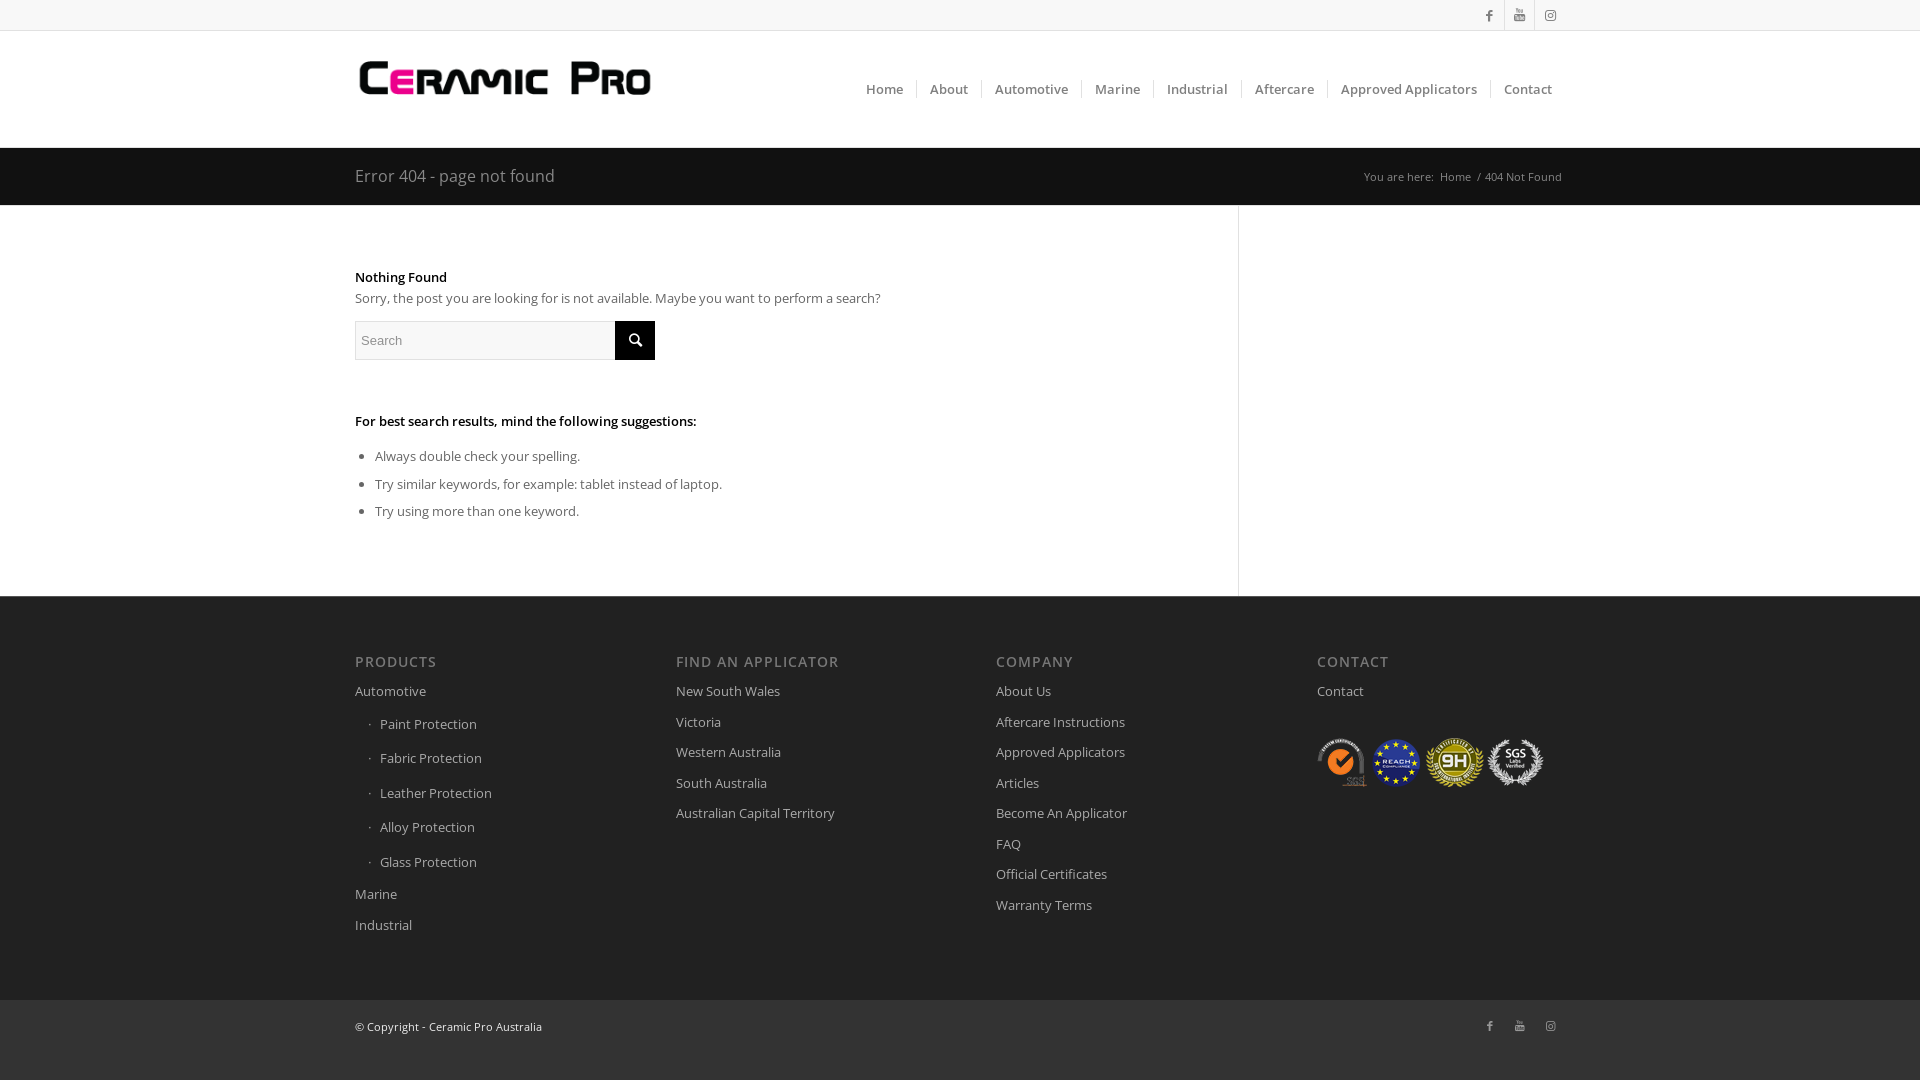 This screenshot has width=1920, height=1080. Describe the element at coordinates (455, 176) in the screenshot. I see `Error 404 - page not found` at that location.